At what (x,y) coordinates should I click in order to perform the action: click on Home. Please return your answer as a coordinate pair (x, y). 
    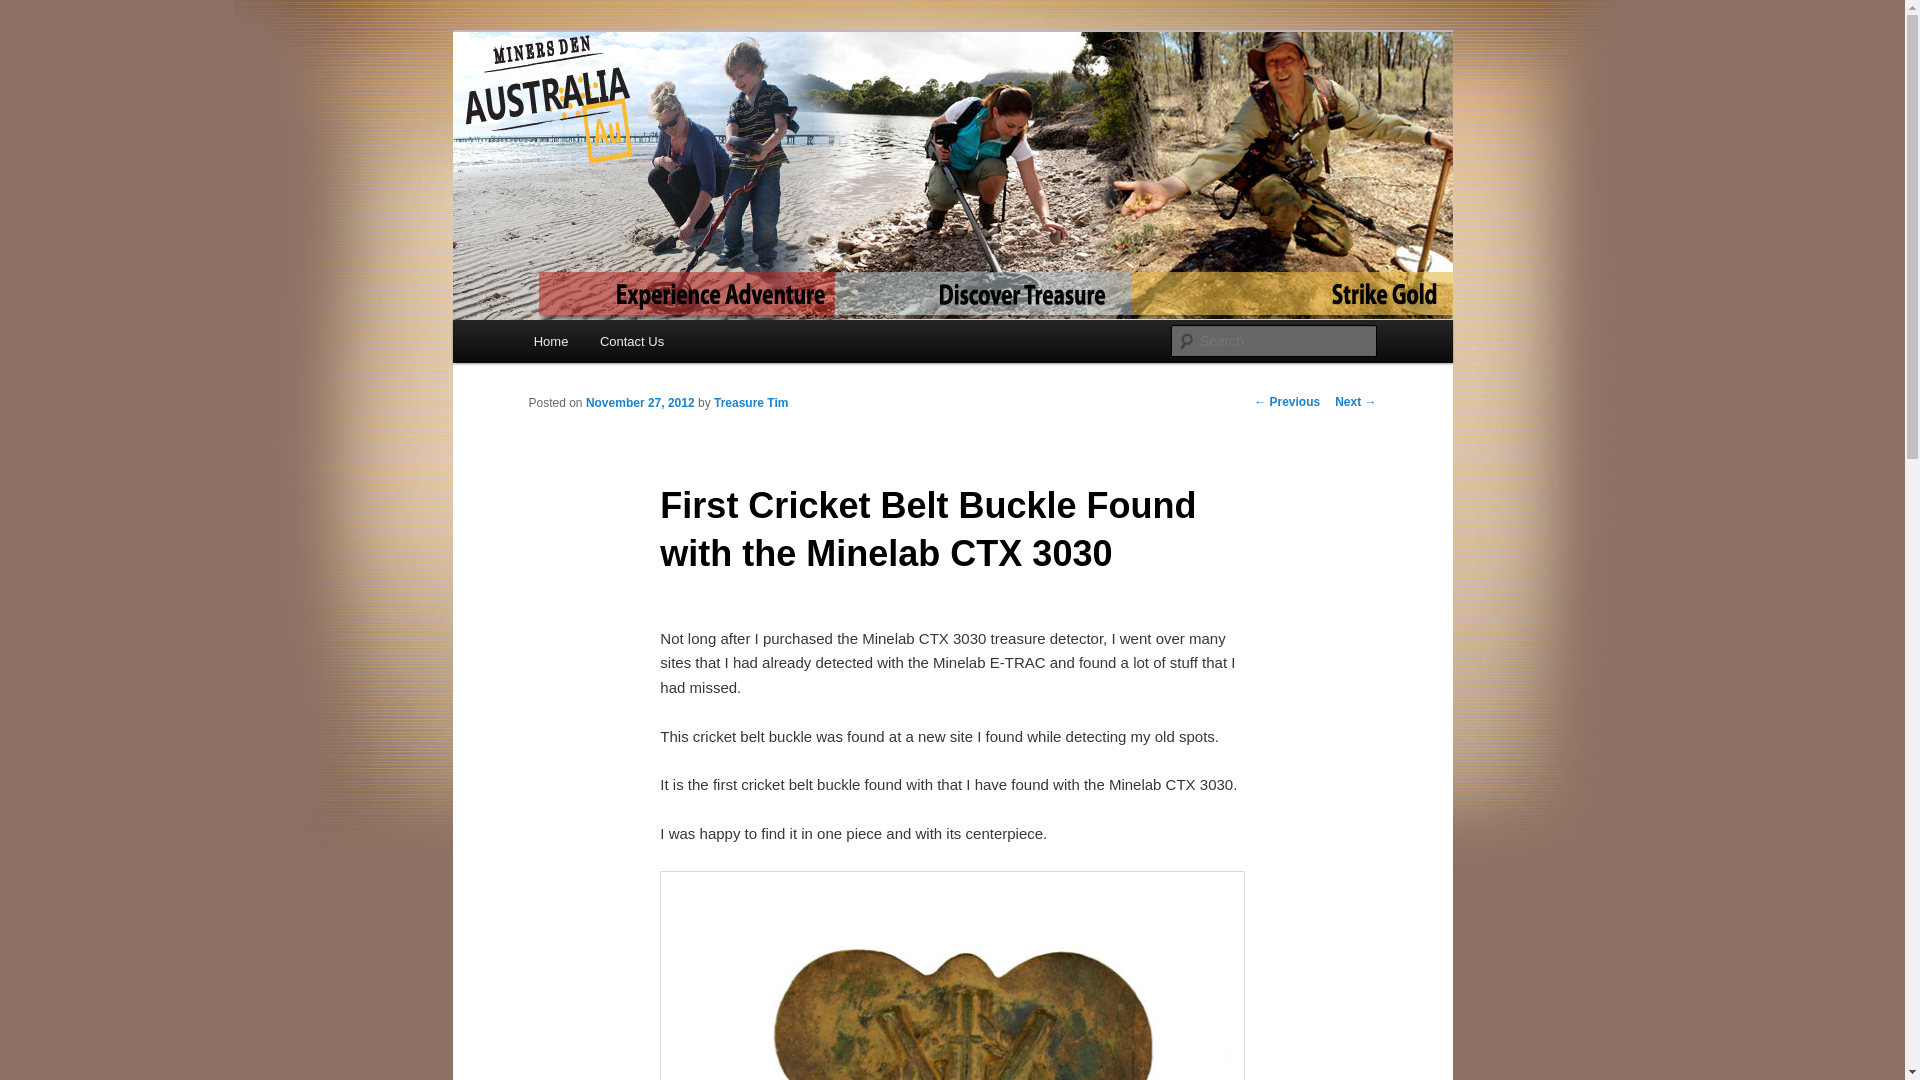
    Looking at the image, I should click on (551, 342).